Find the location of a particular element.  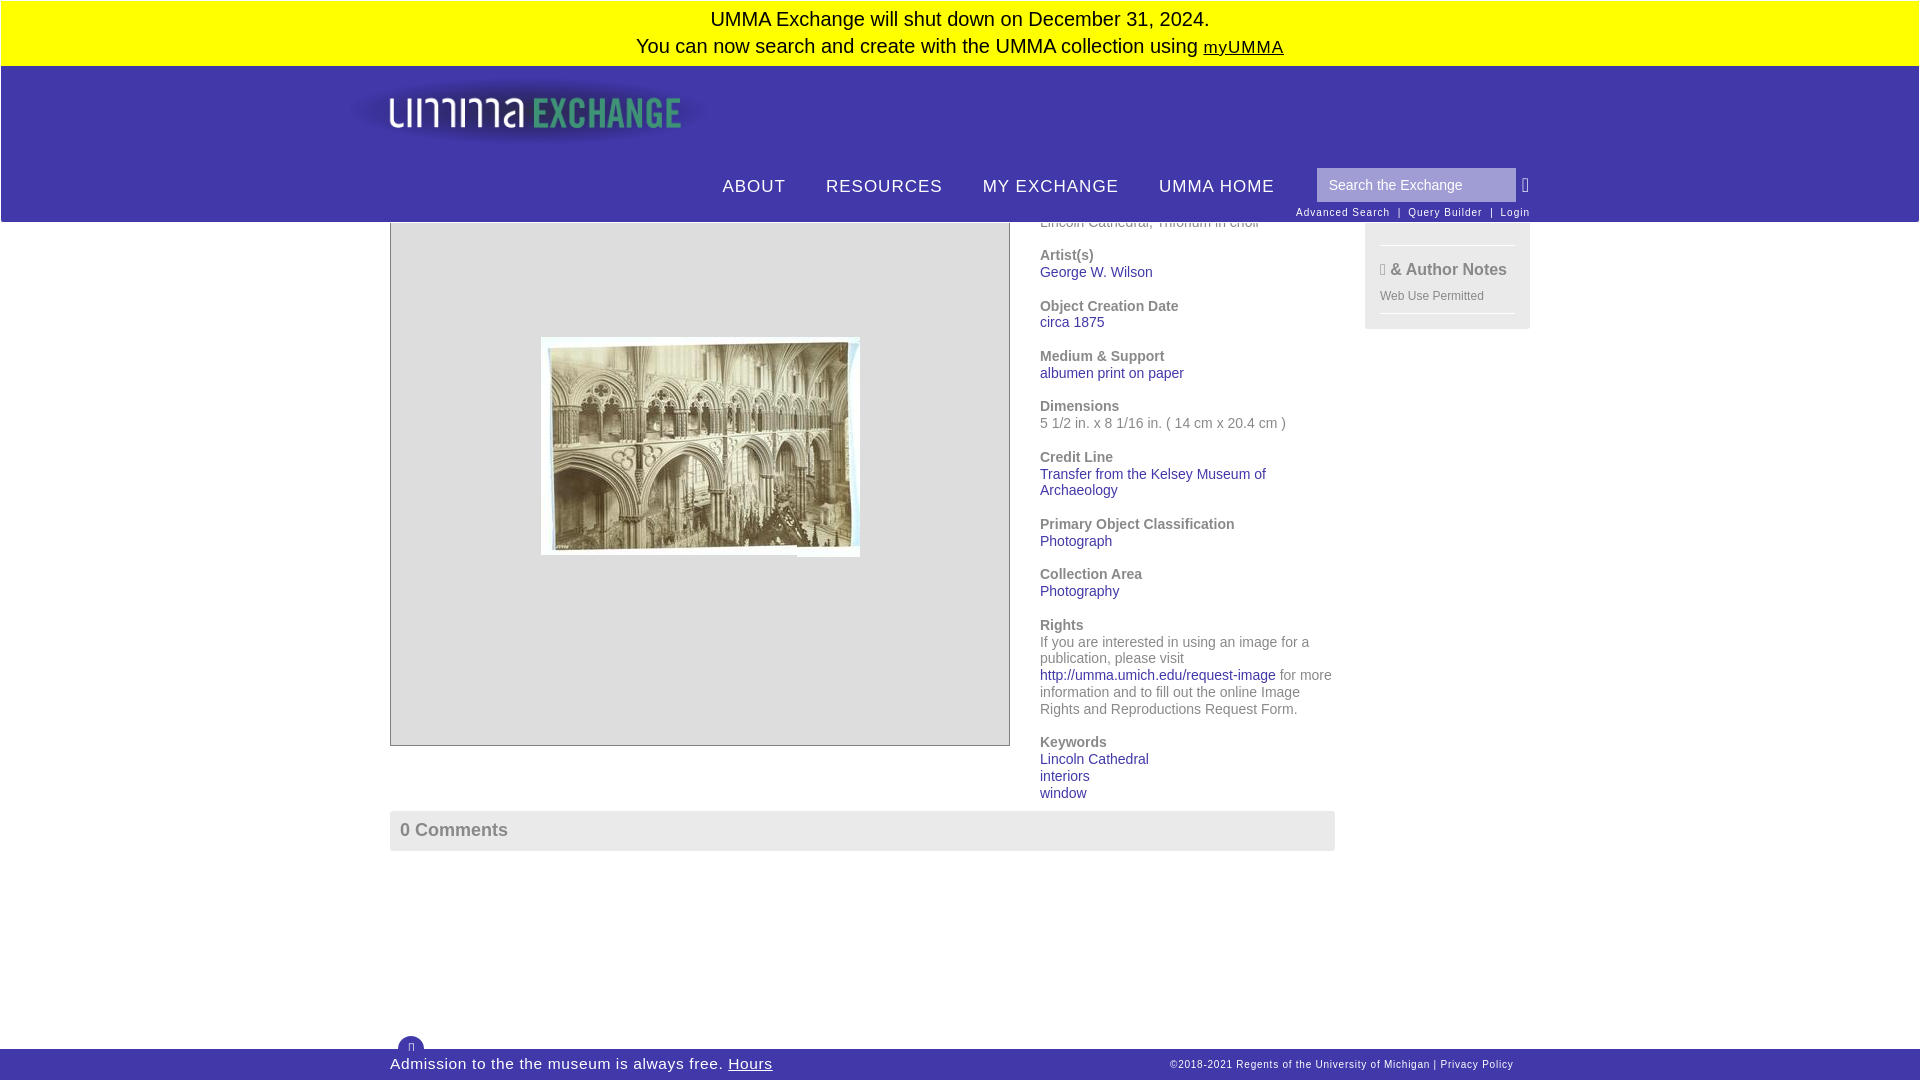

Photography is located at coordinates (1080, 591).